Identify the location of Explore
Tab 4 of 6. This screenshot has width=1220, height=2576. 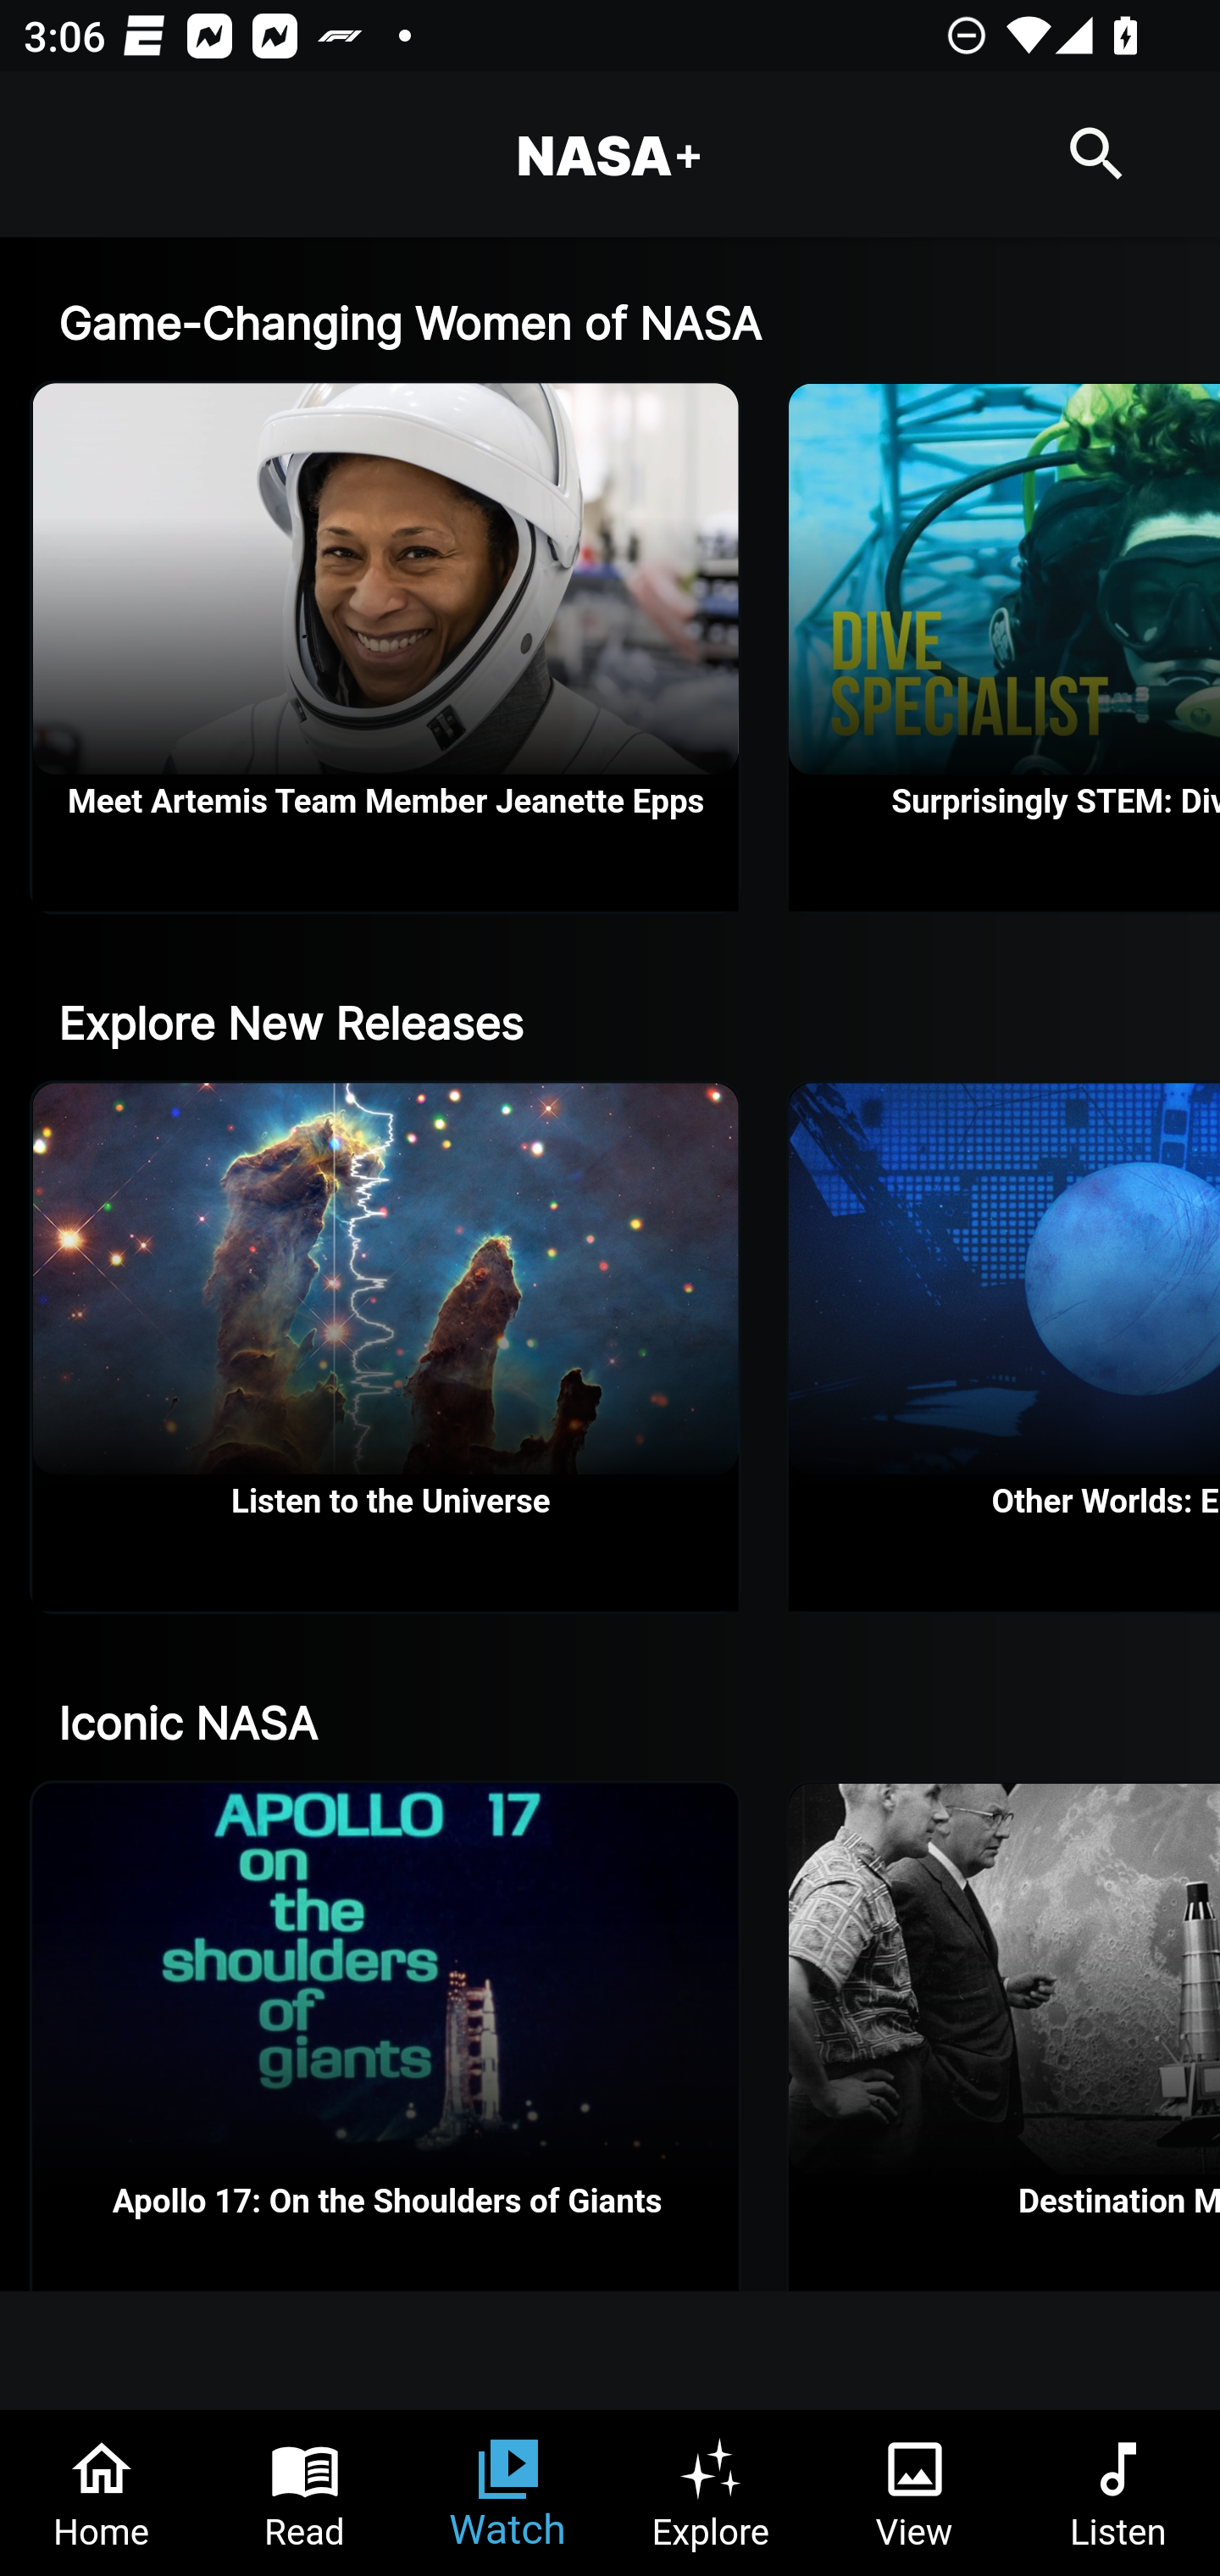
(712, 2493).